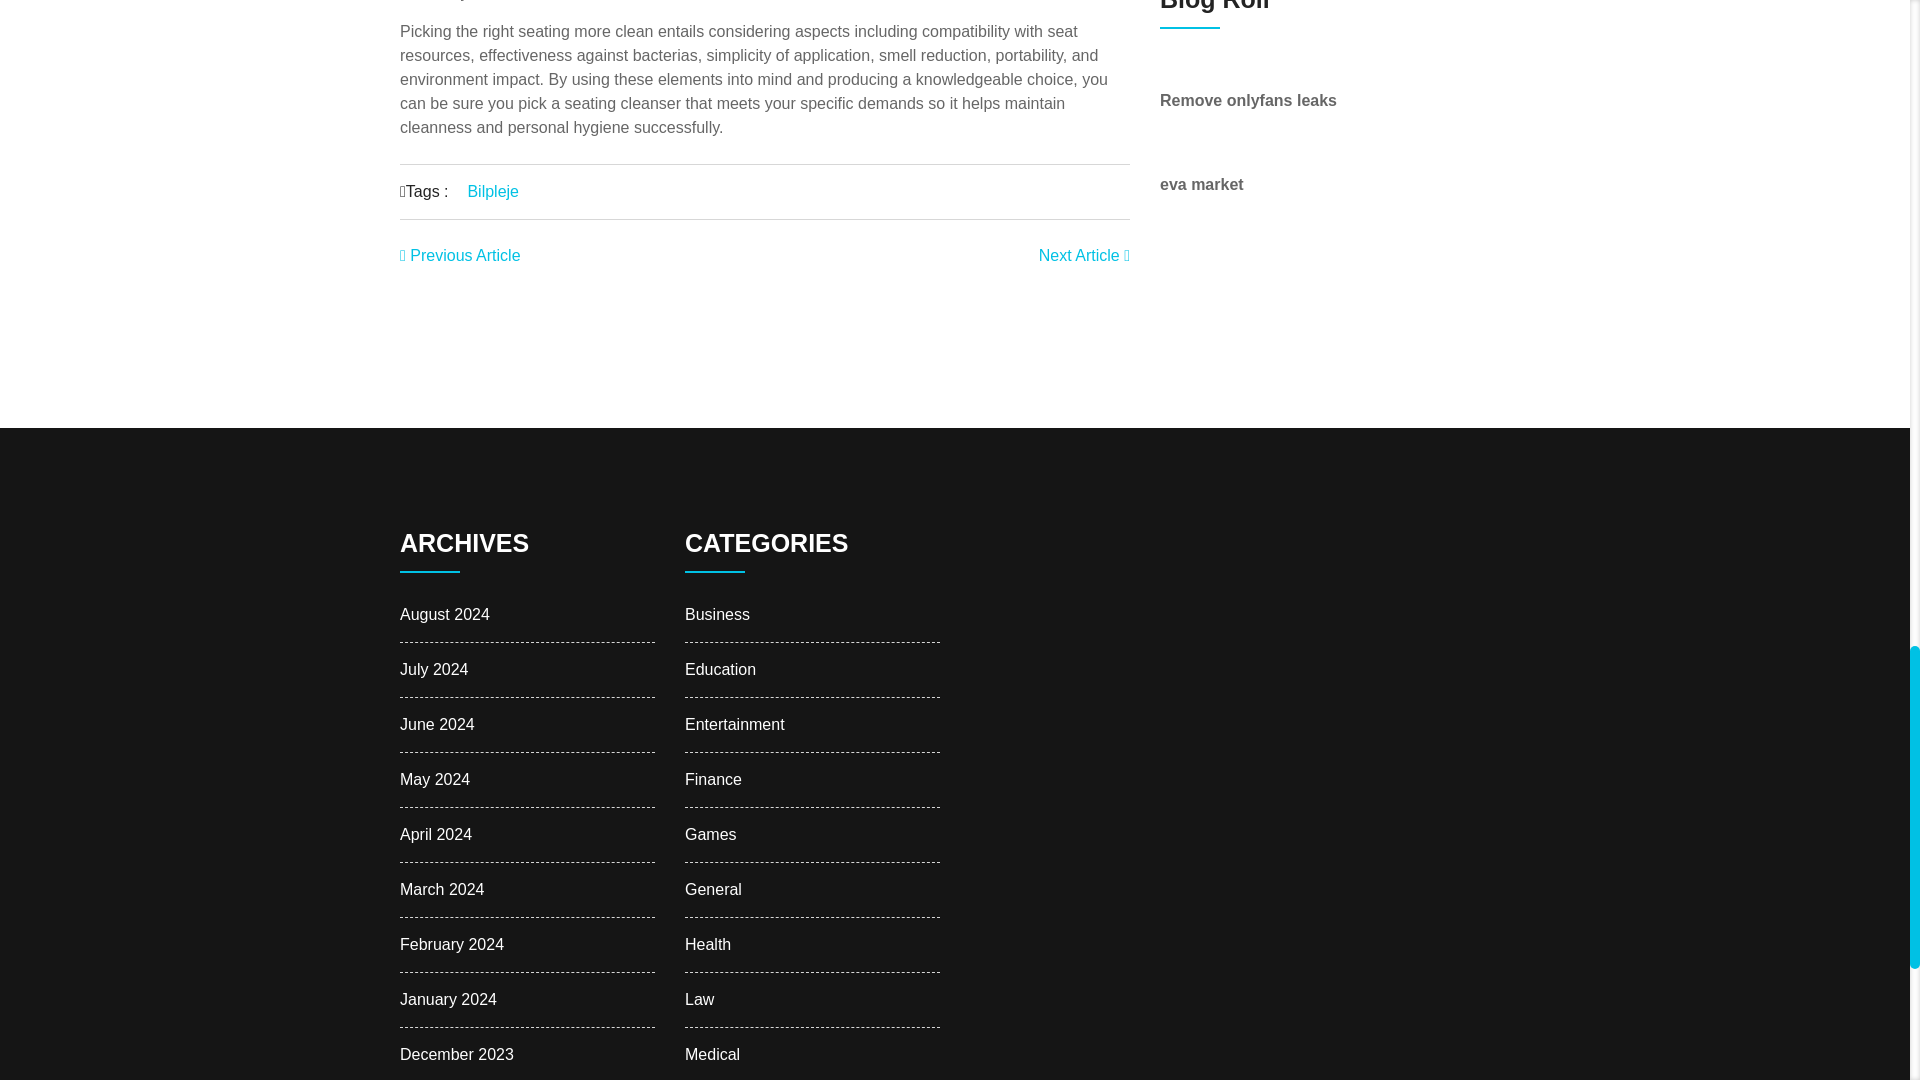  Describe the element at coordinates (436, 724) in the screenshot. I see `June 2024` at that location.